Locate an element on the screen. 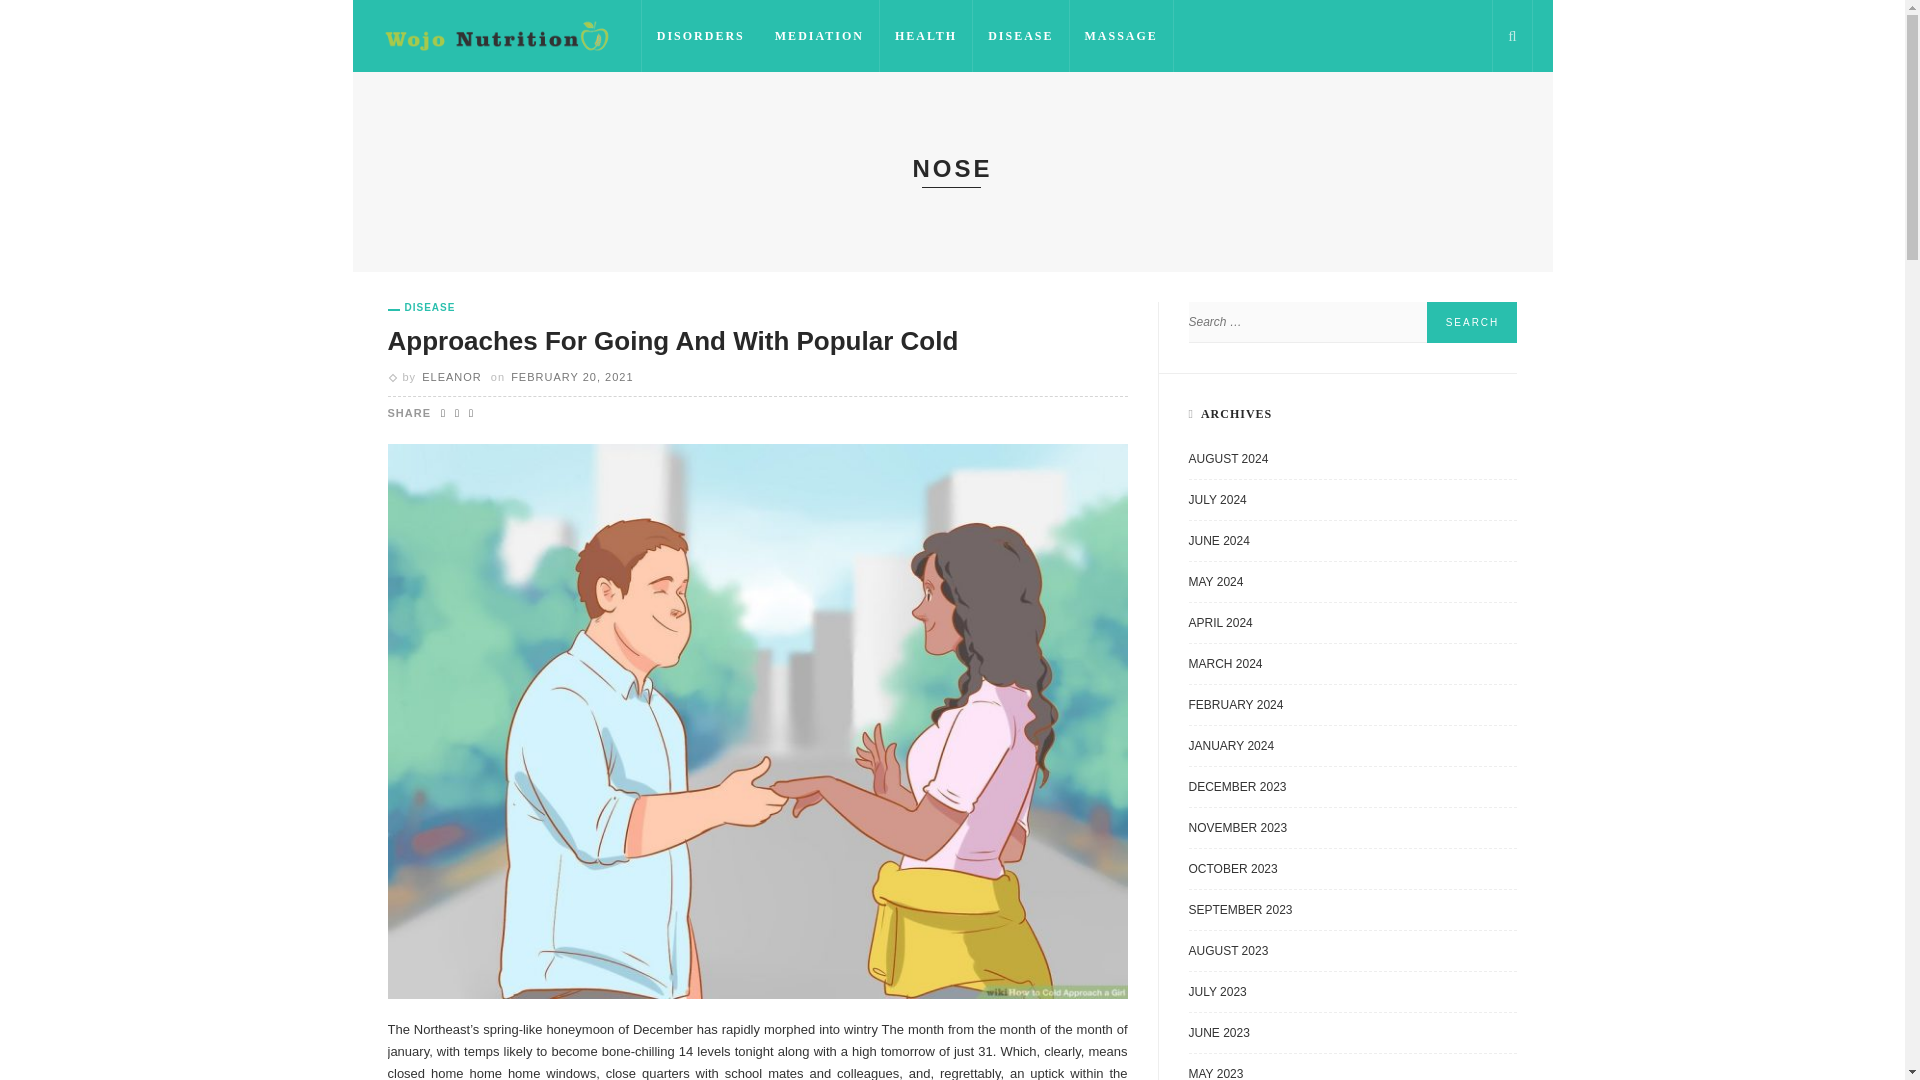  Search is located at coordinates (1471, 322).